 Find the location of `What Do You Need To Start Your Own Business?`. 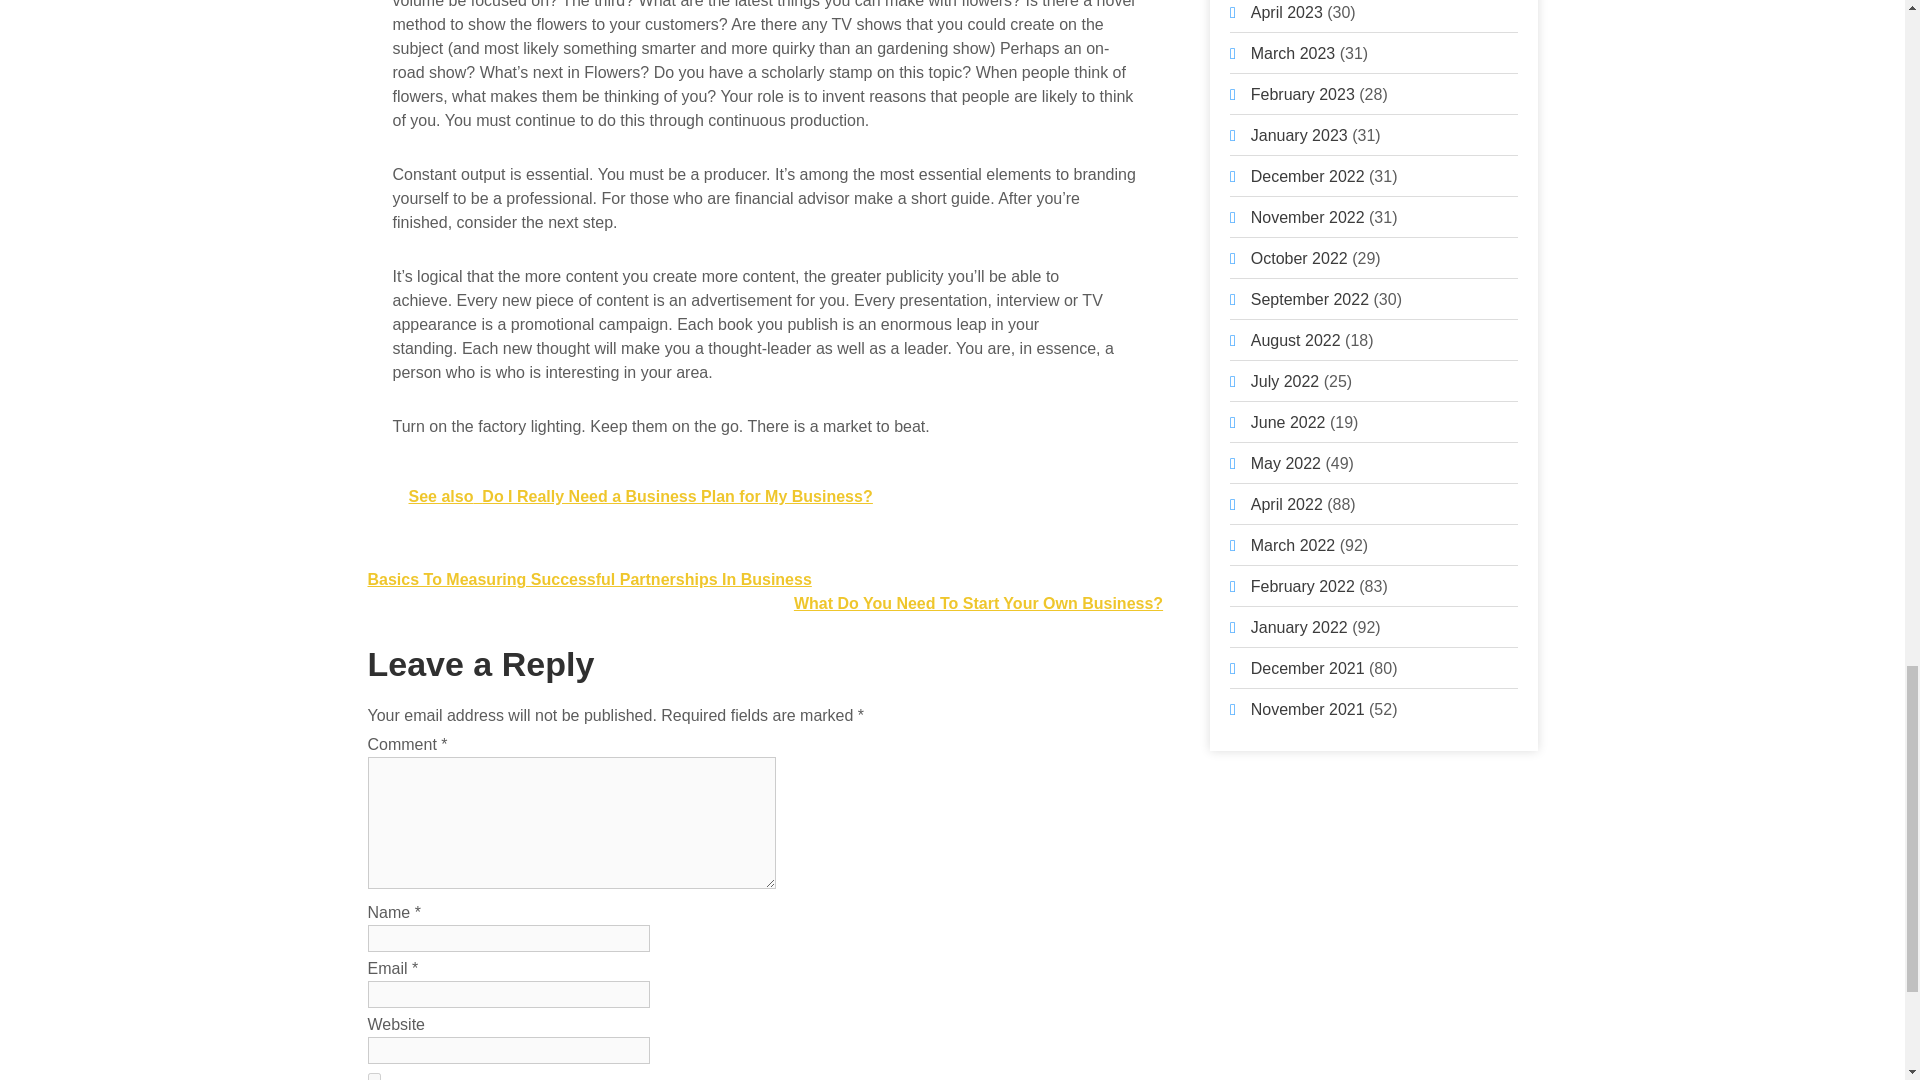

What Do You Need To Start Your Own Business? is located at coordinates (978, 604).